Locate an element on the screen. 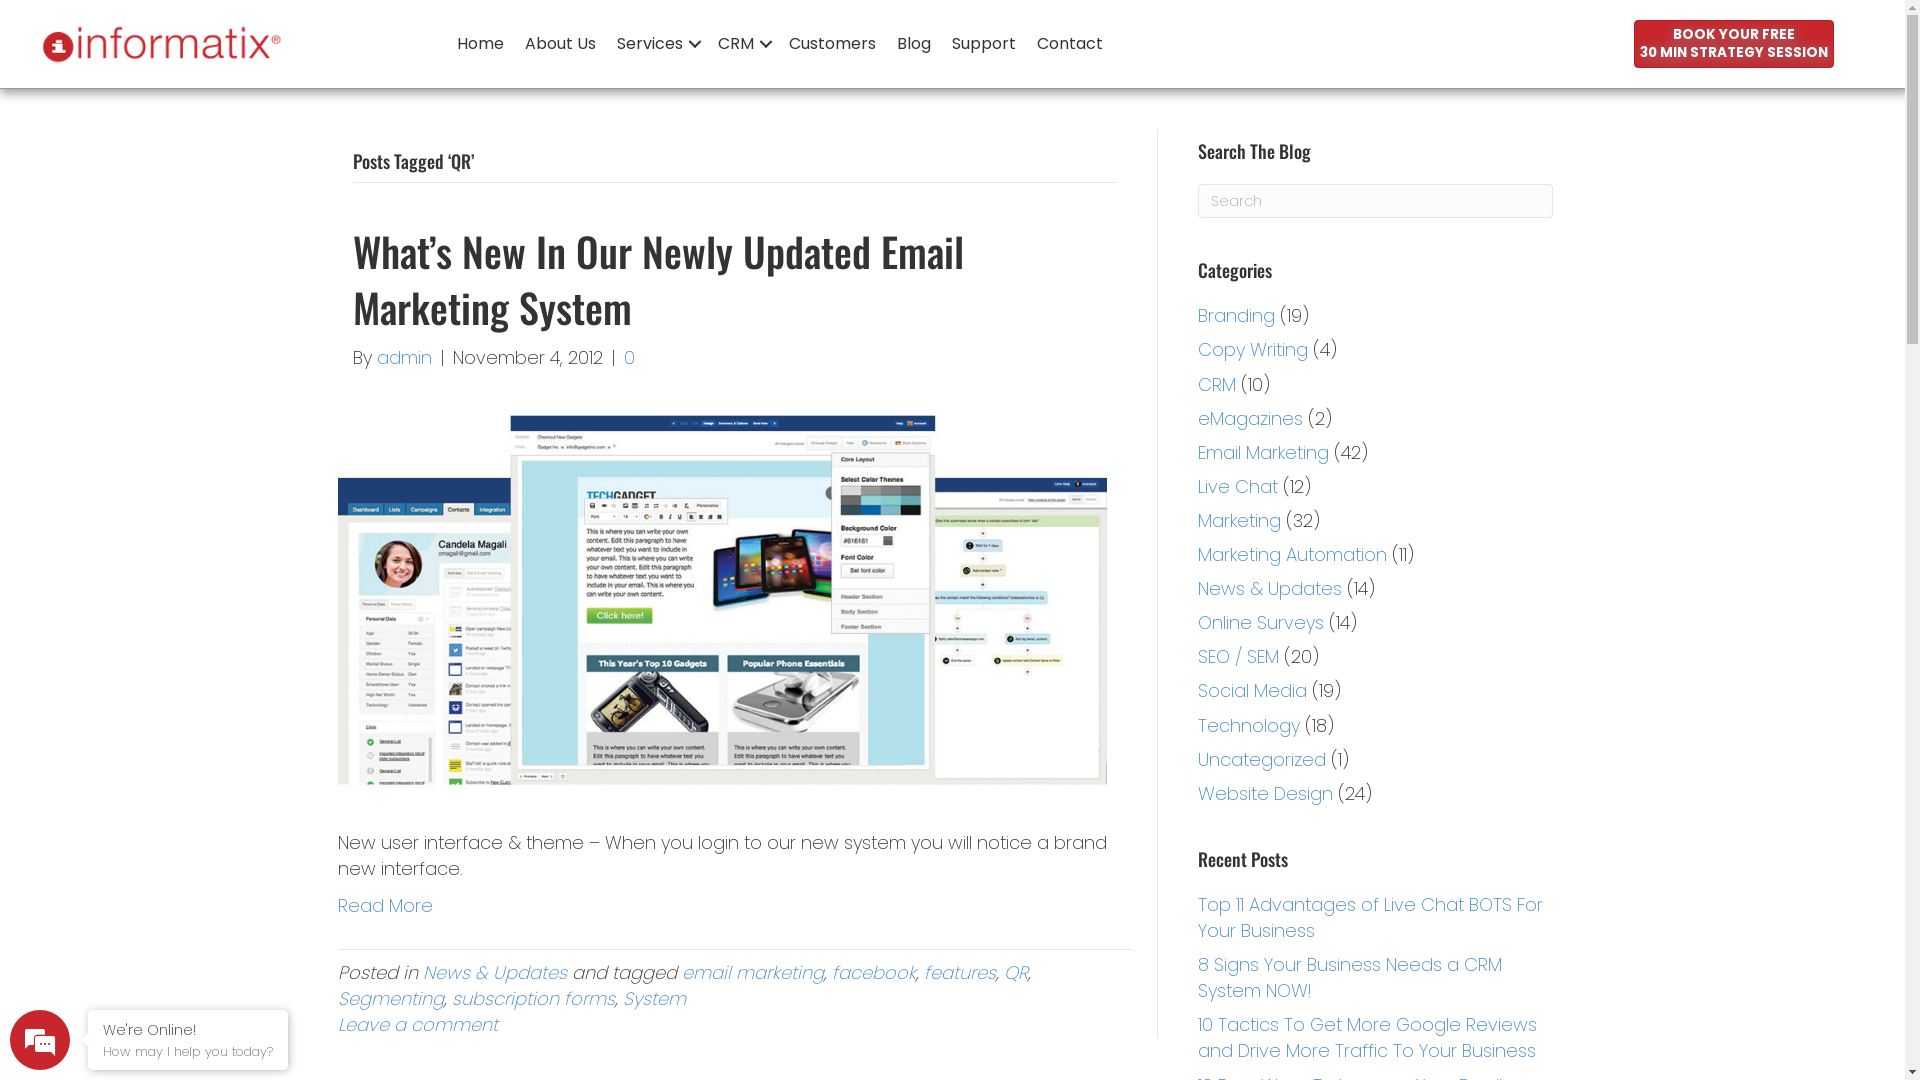 The width and height of the screenshot is (1920, 1080). facebook is located at coordinates (874, 972).